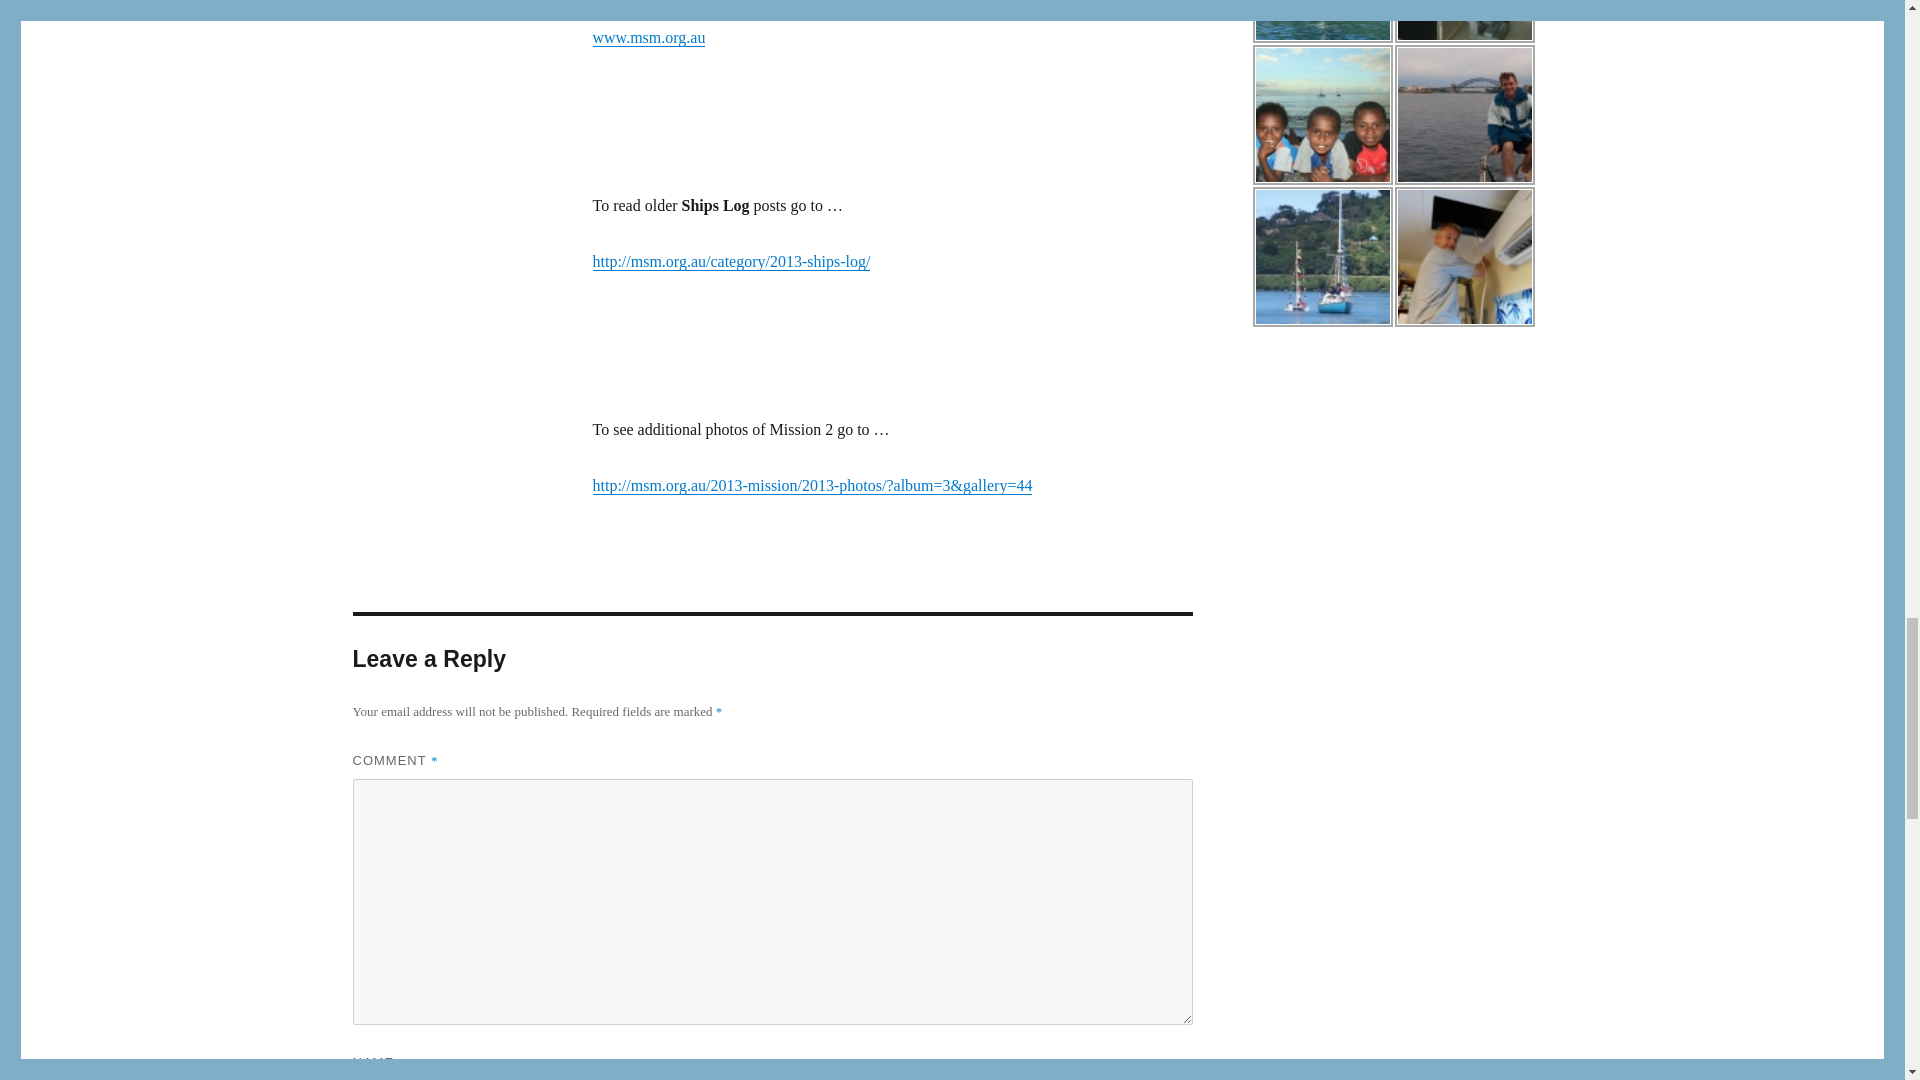 The width and height of the screenshot is (1920, 1080). I want to click on Midwife Liane in the delivery room, so click(1464, 22).